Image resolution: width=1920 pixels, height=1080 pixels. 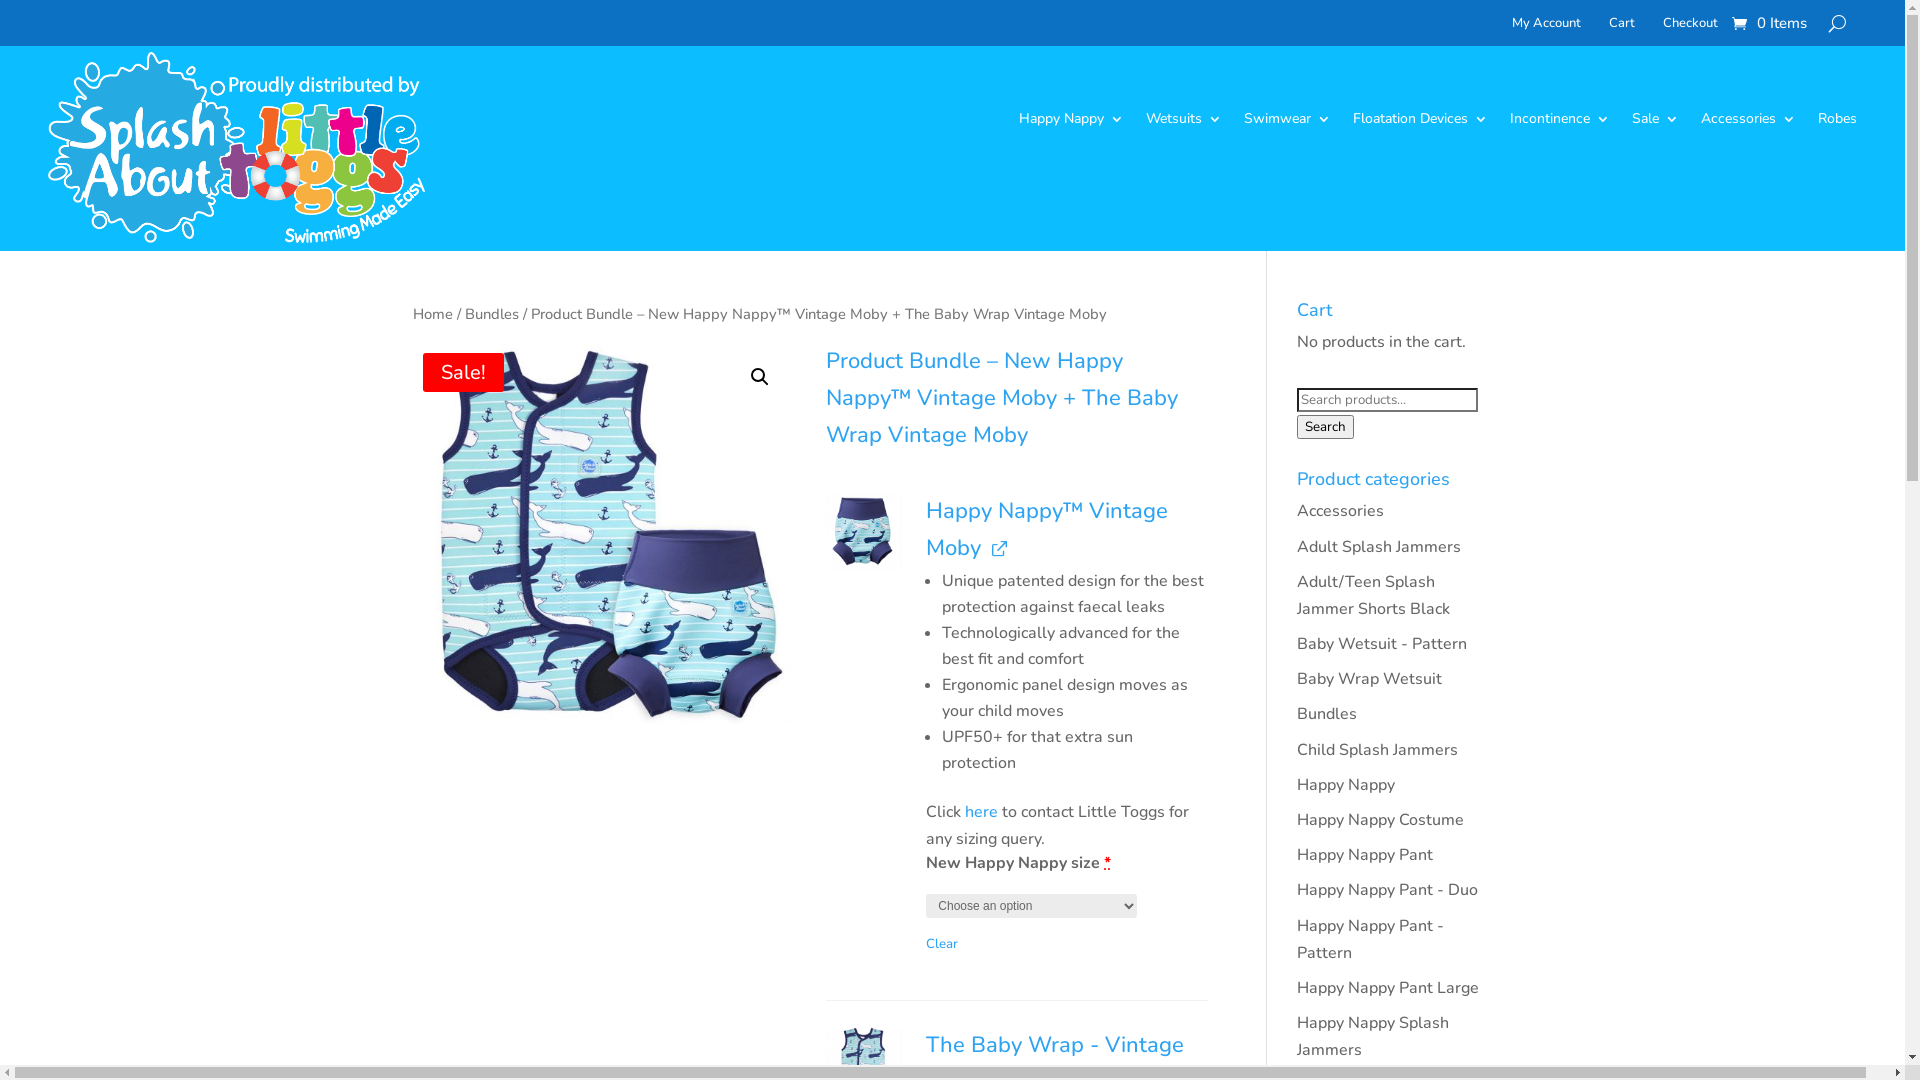 I want to click on Robes, so click(x=1838, y=123).